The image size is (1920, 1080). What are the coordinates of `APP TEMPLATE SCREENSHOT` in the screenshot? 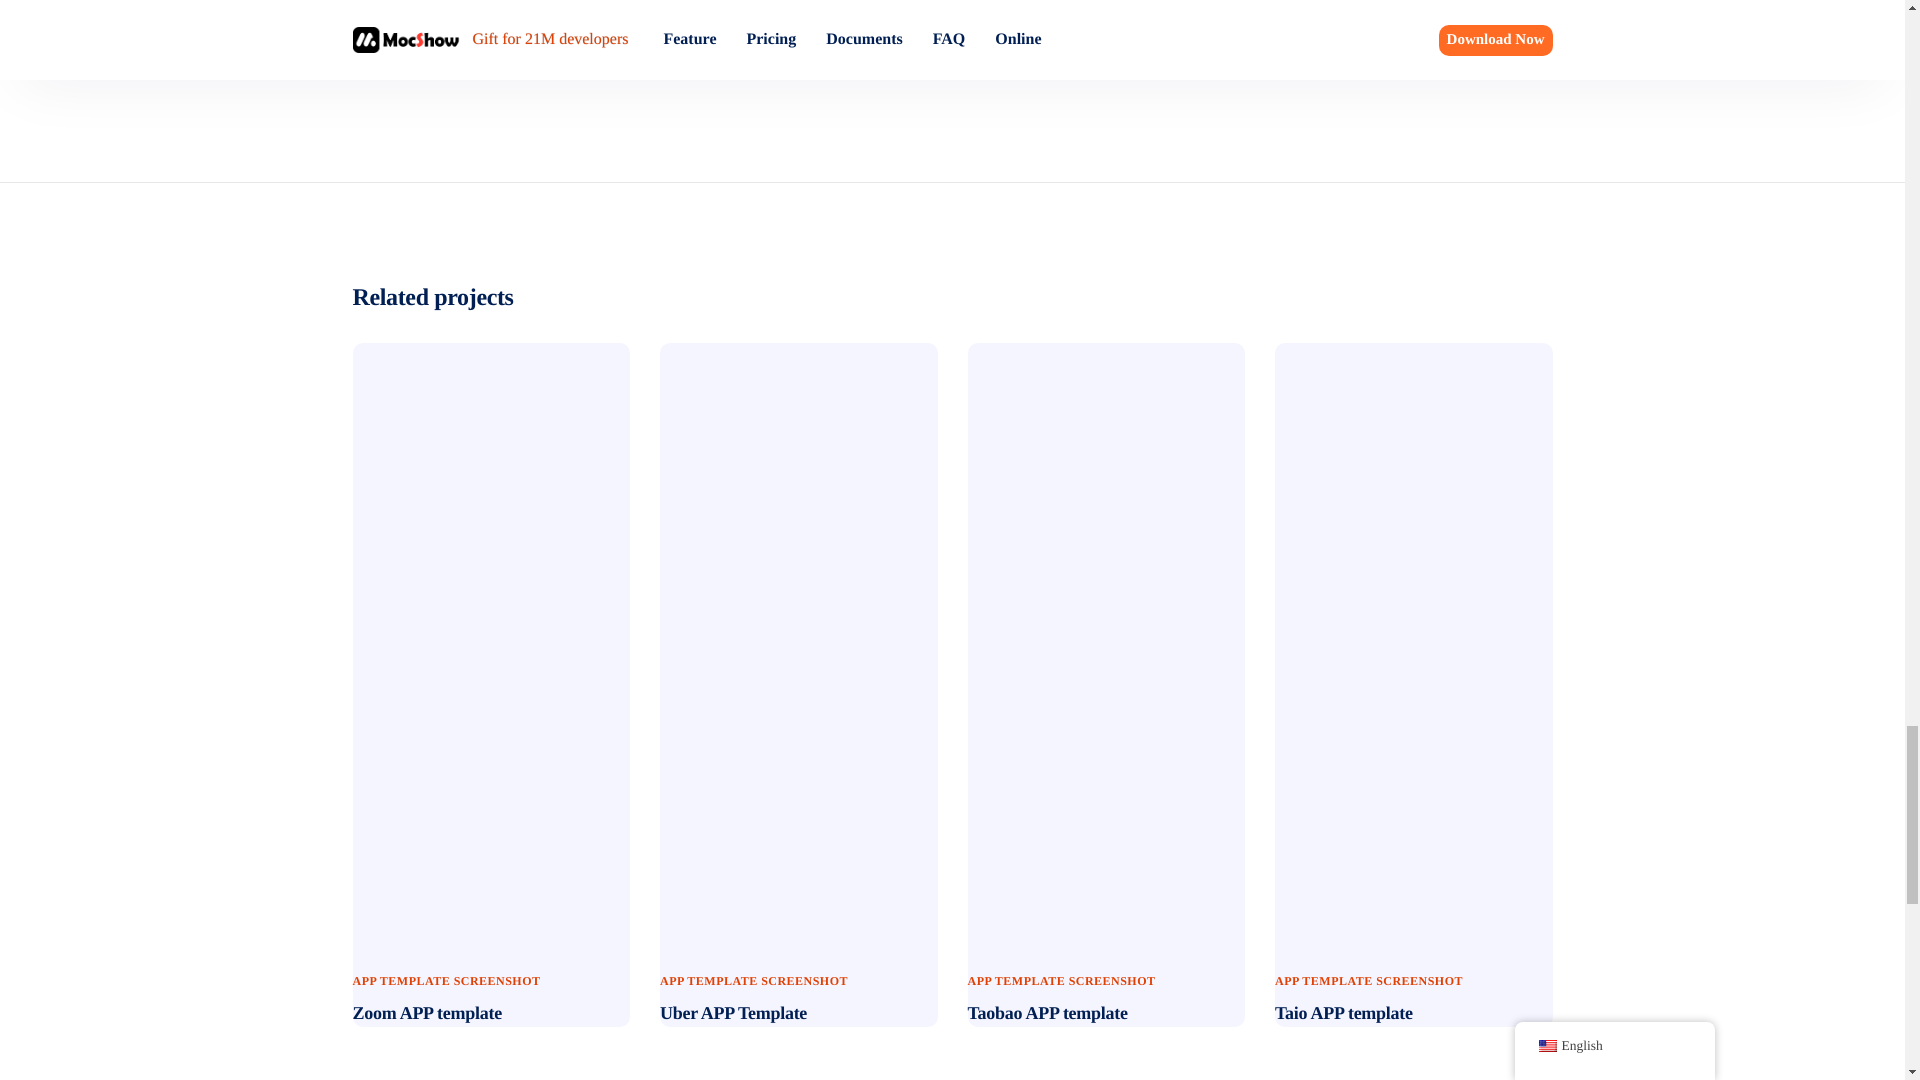 It's located at (1061, 981).